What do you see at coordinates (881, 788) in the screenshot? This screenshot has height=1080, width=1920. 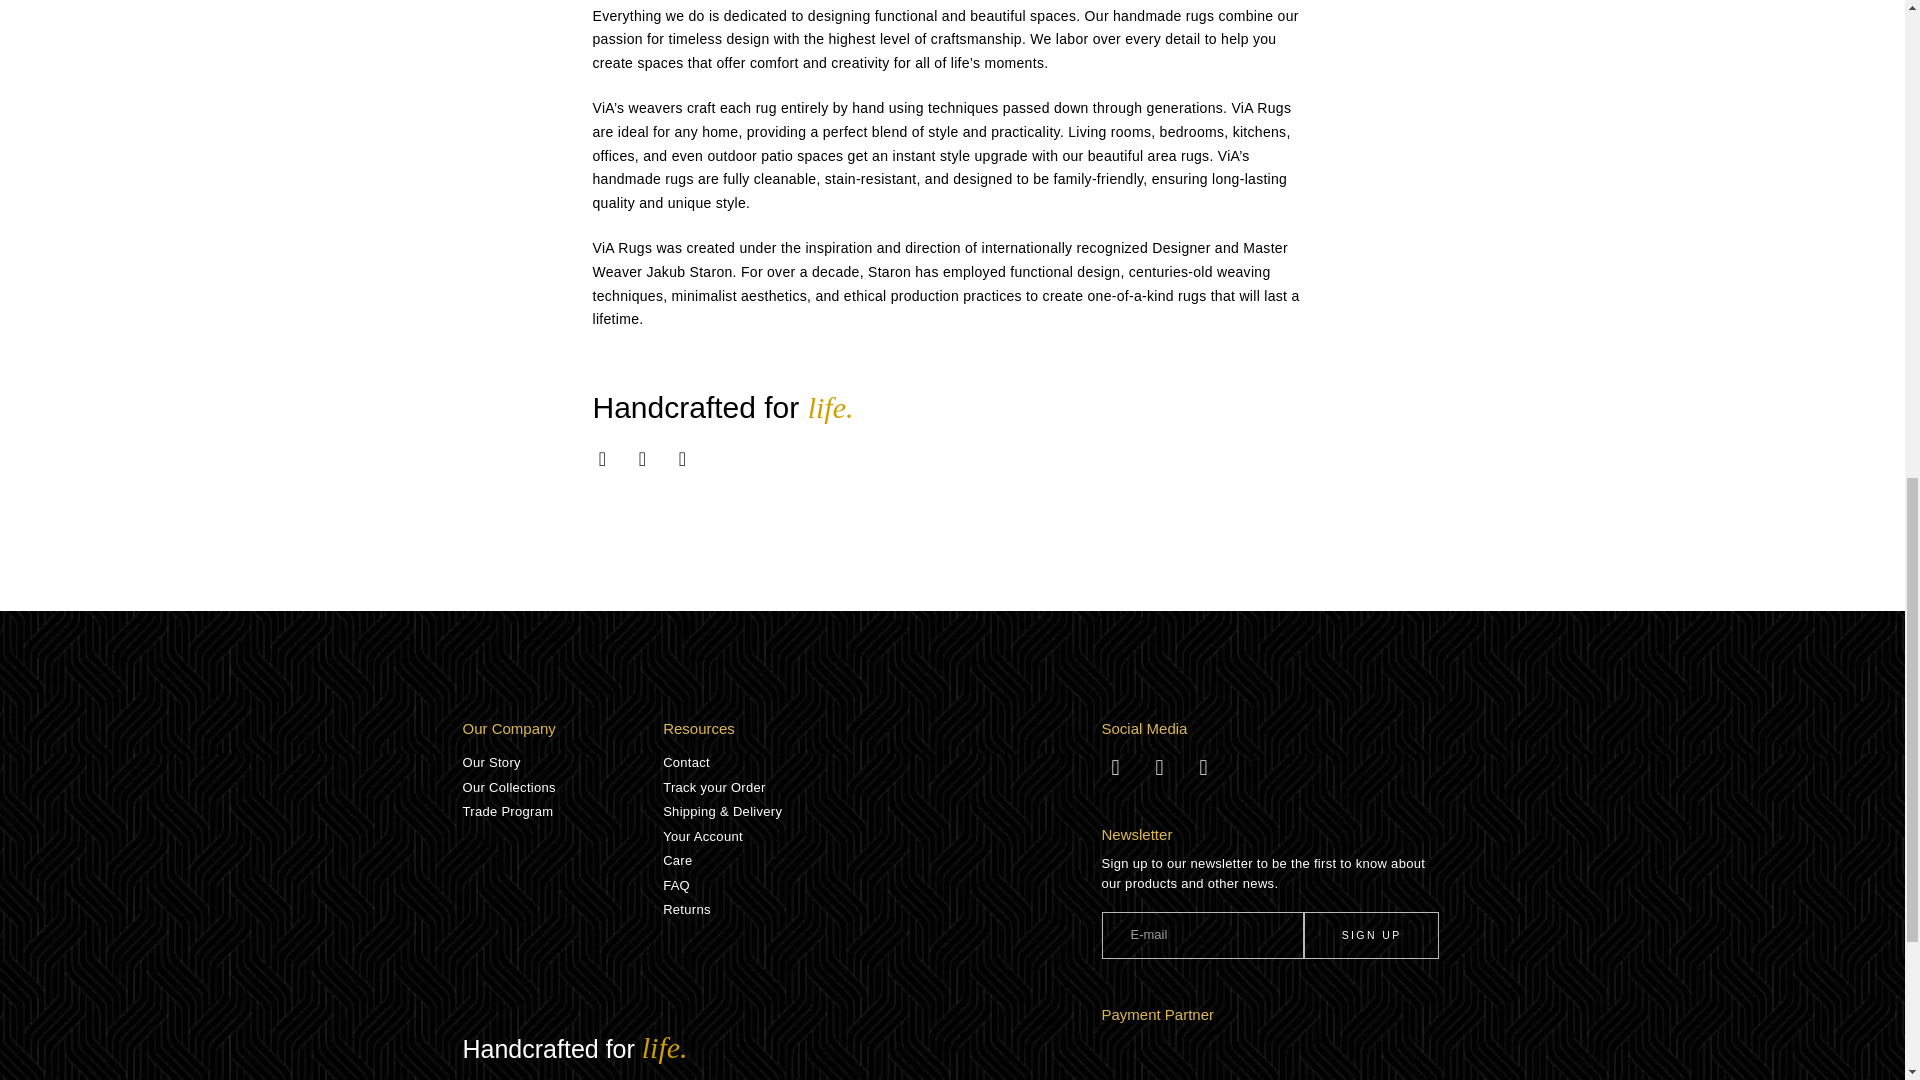 I see `Track your Order` at bounding box center [881, 788].